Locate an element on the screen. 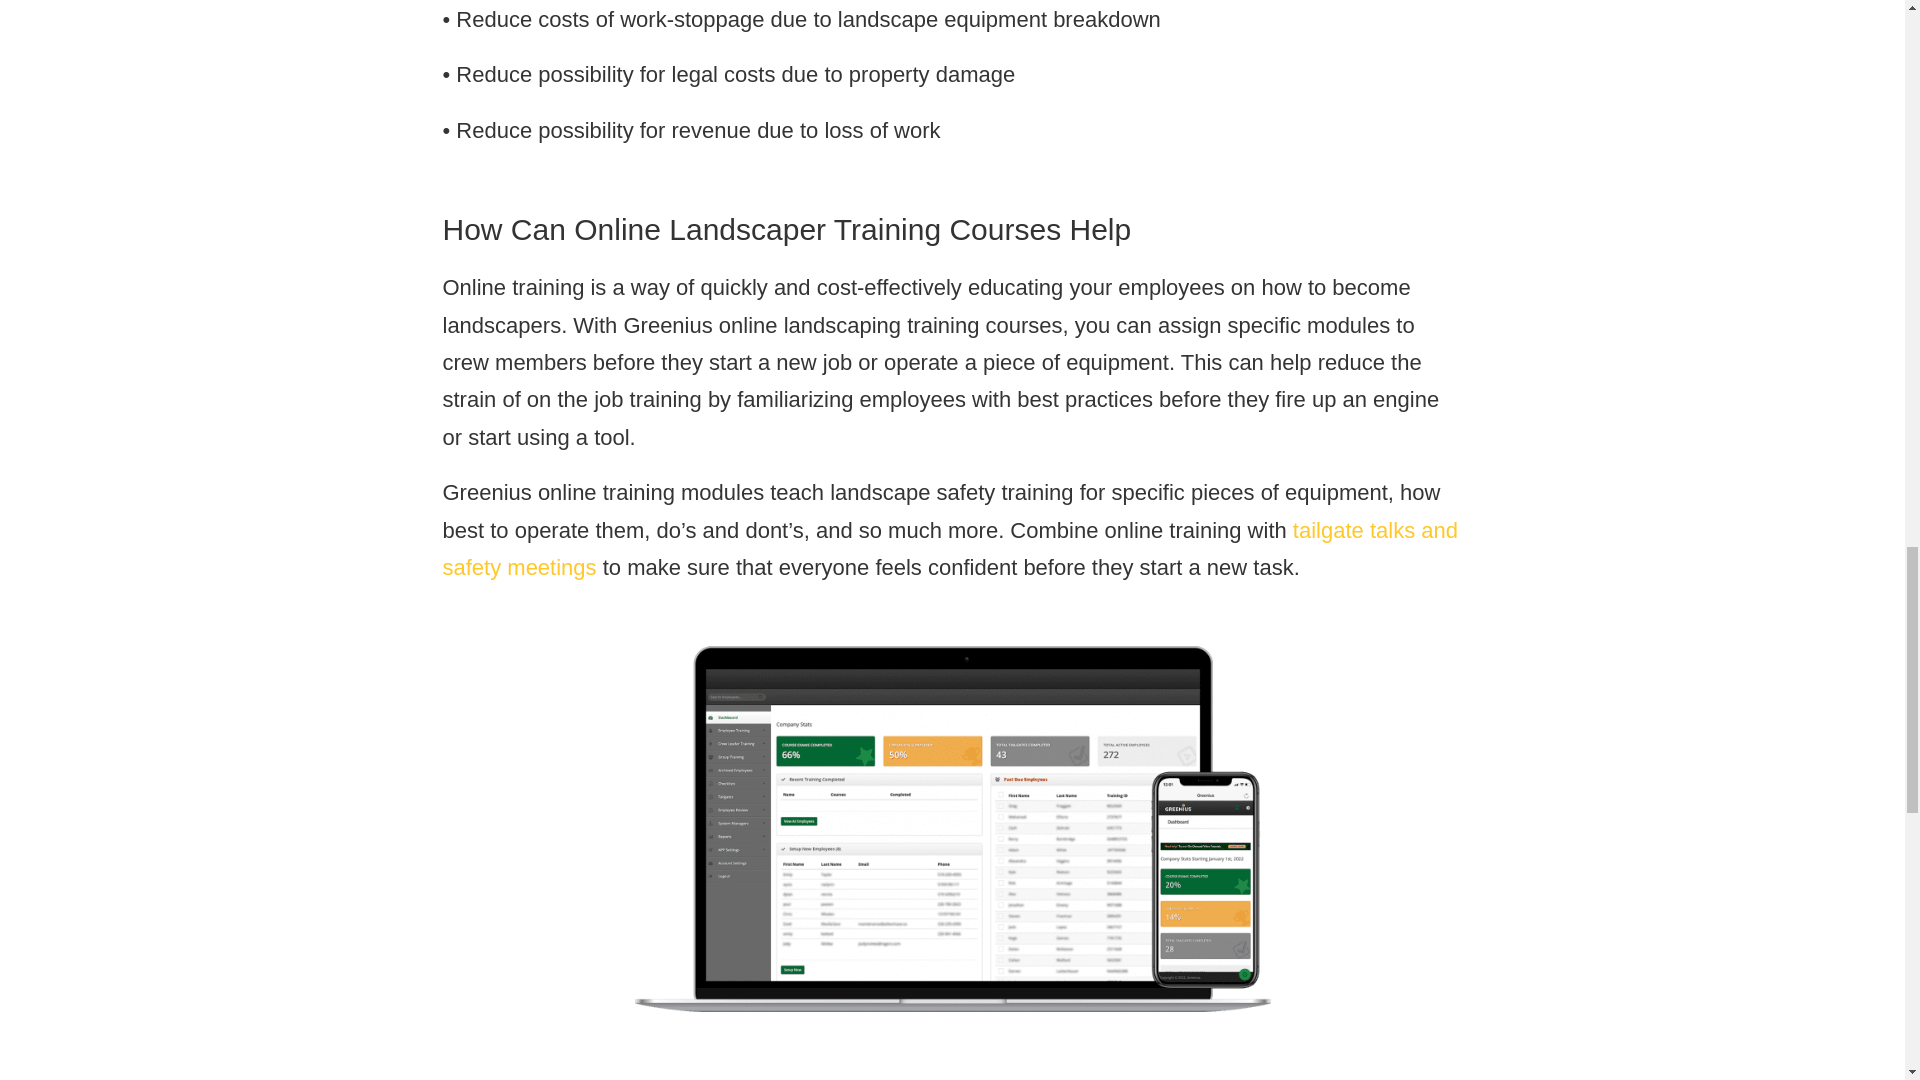  tailgate talks and safety meetings is located at coordinates (949, 548).